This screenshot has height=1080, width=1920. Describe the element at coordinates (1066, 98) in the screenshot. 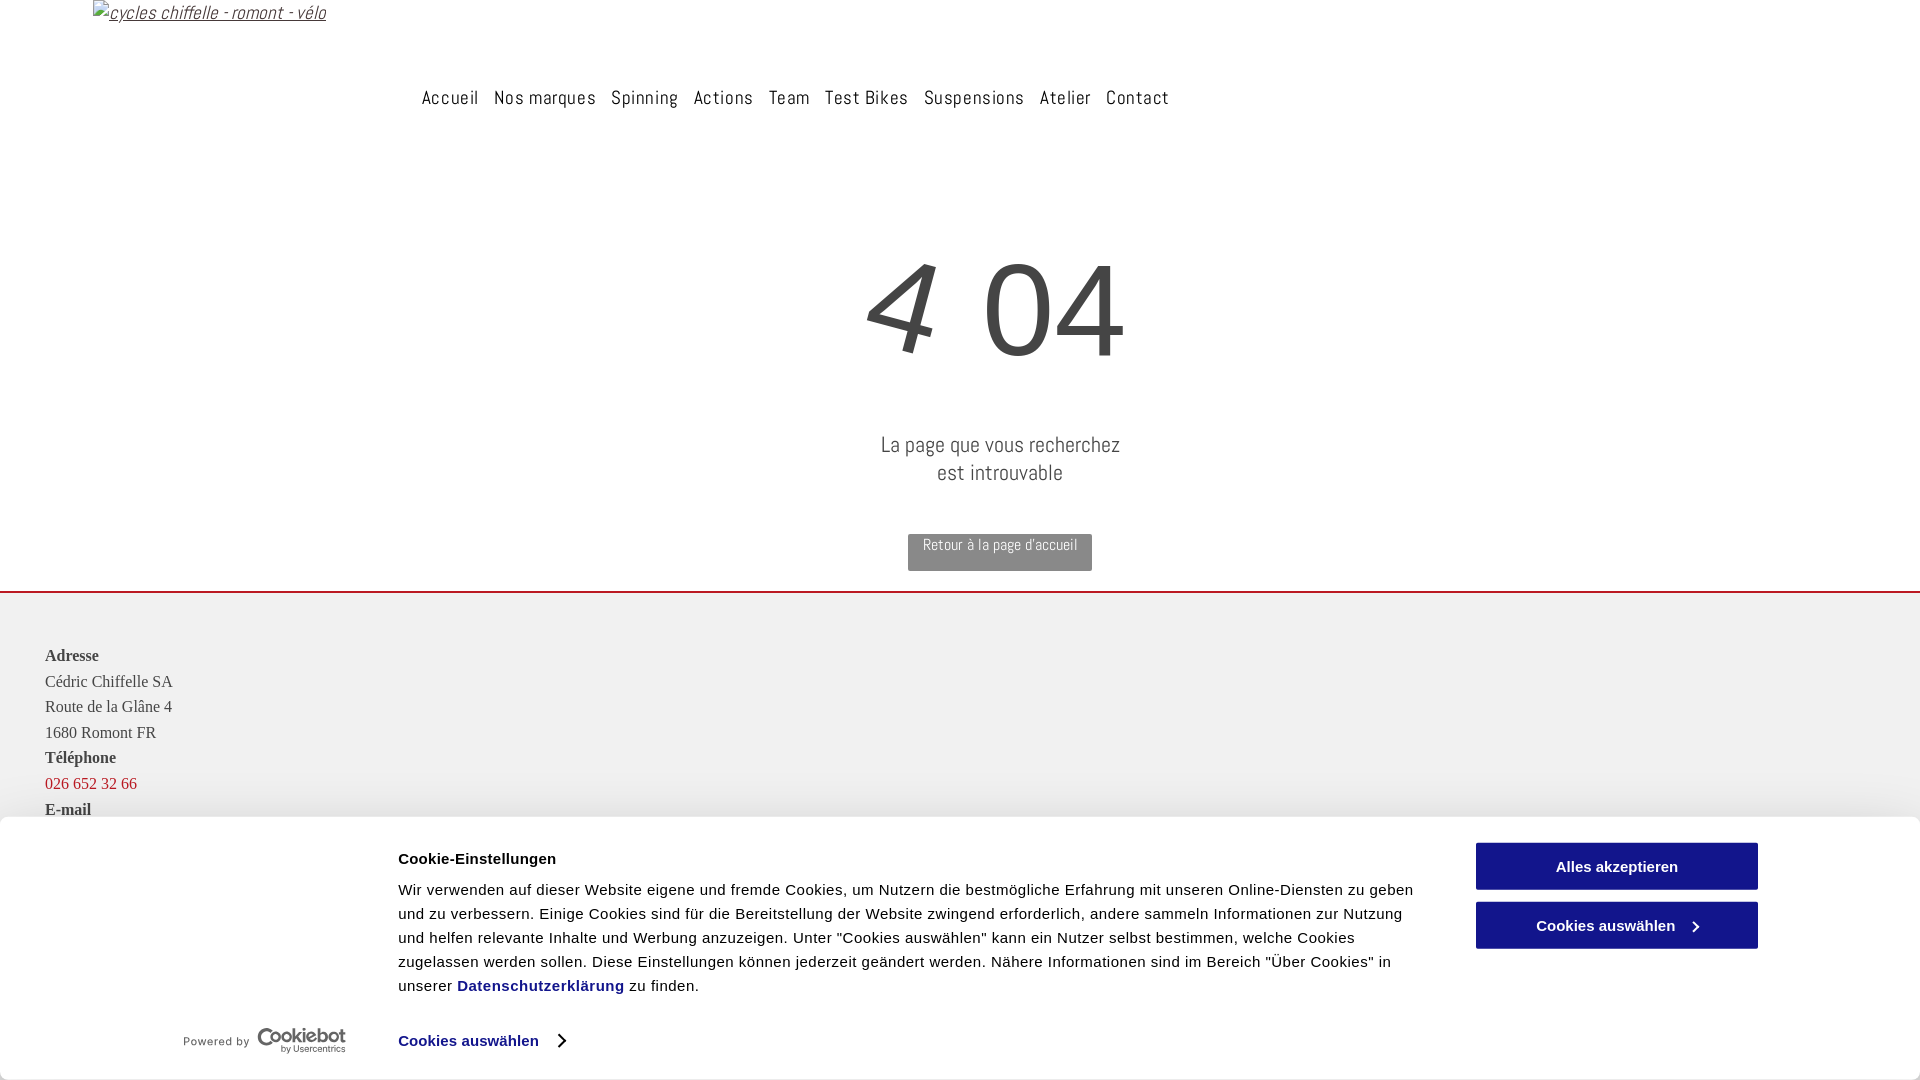

I see `Atelier` at that location.